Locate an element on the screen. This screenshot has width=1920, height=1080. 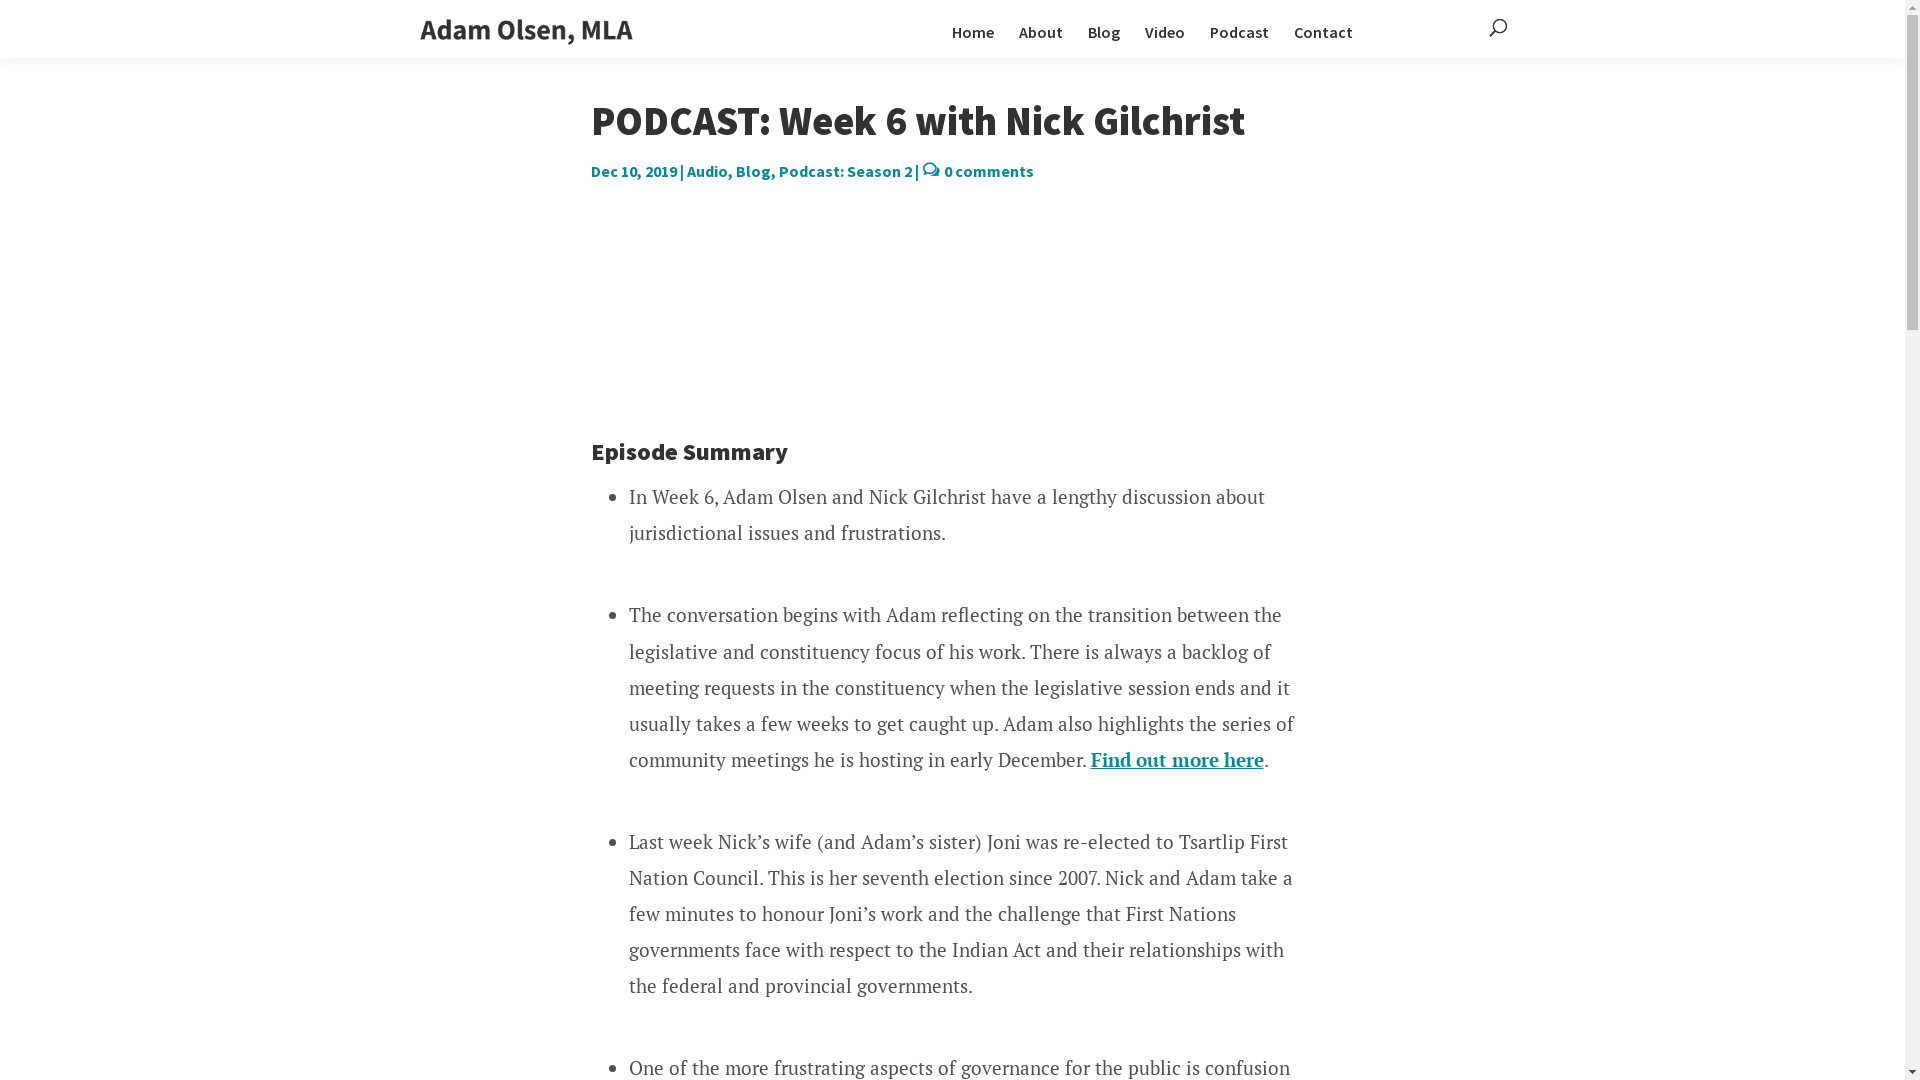
Contact is located at coordinates (1324, 42).